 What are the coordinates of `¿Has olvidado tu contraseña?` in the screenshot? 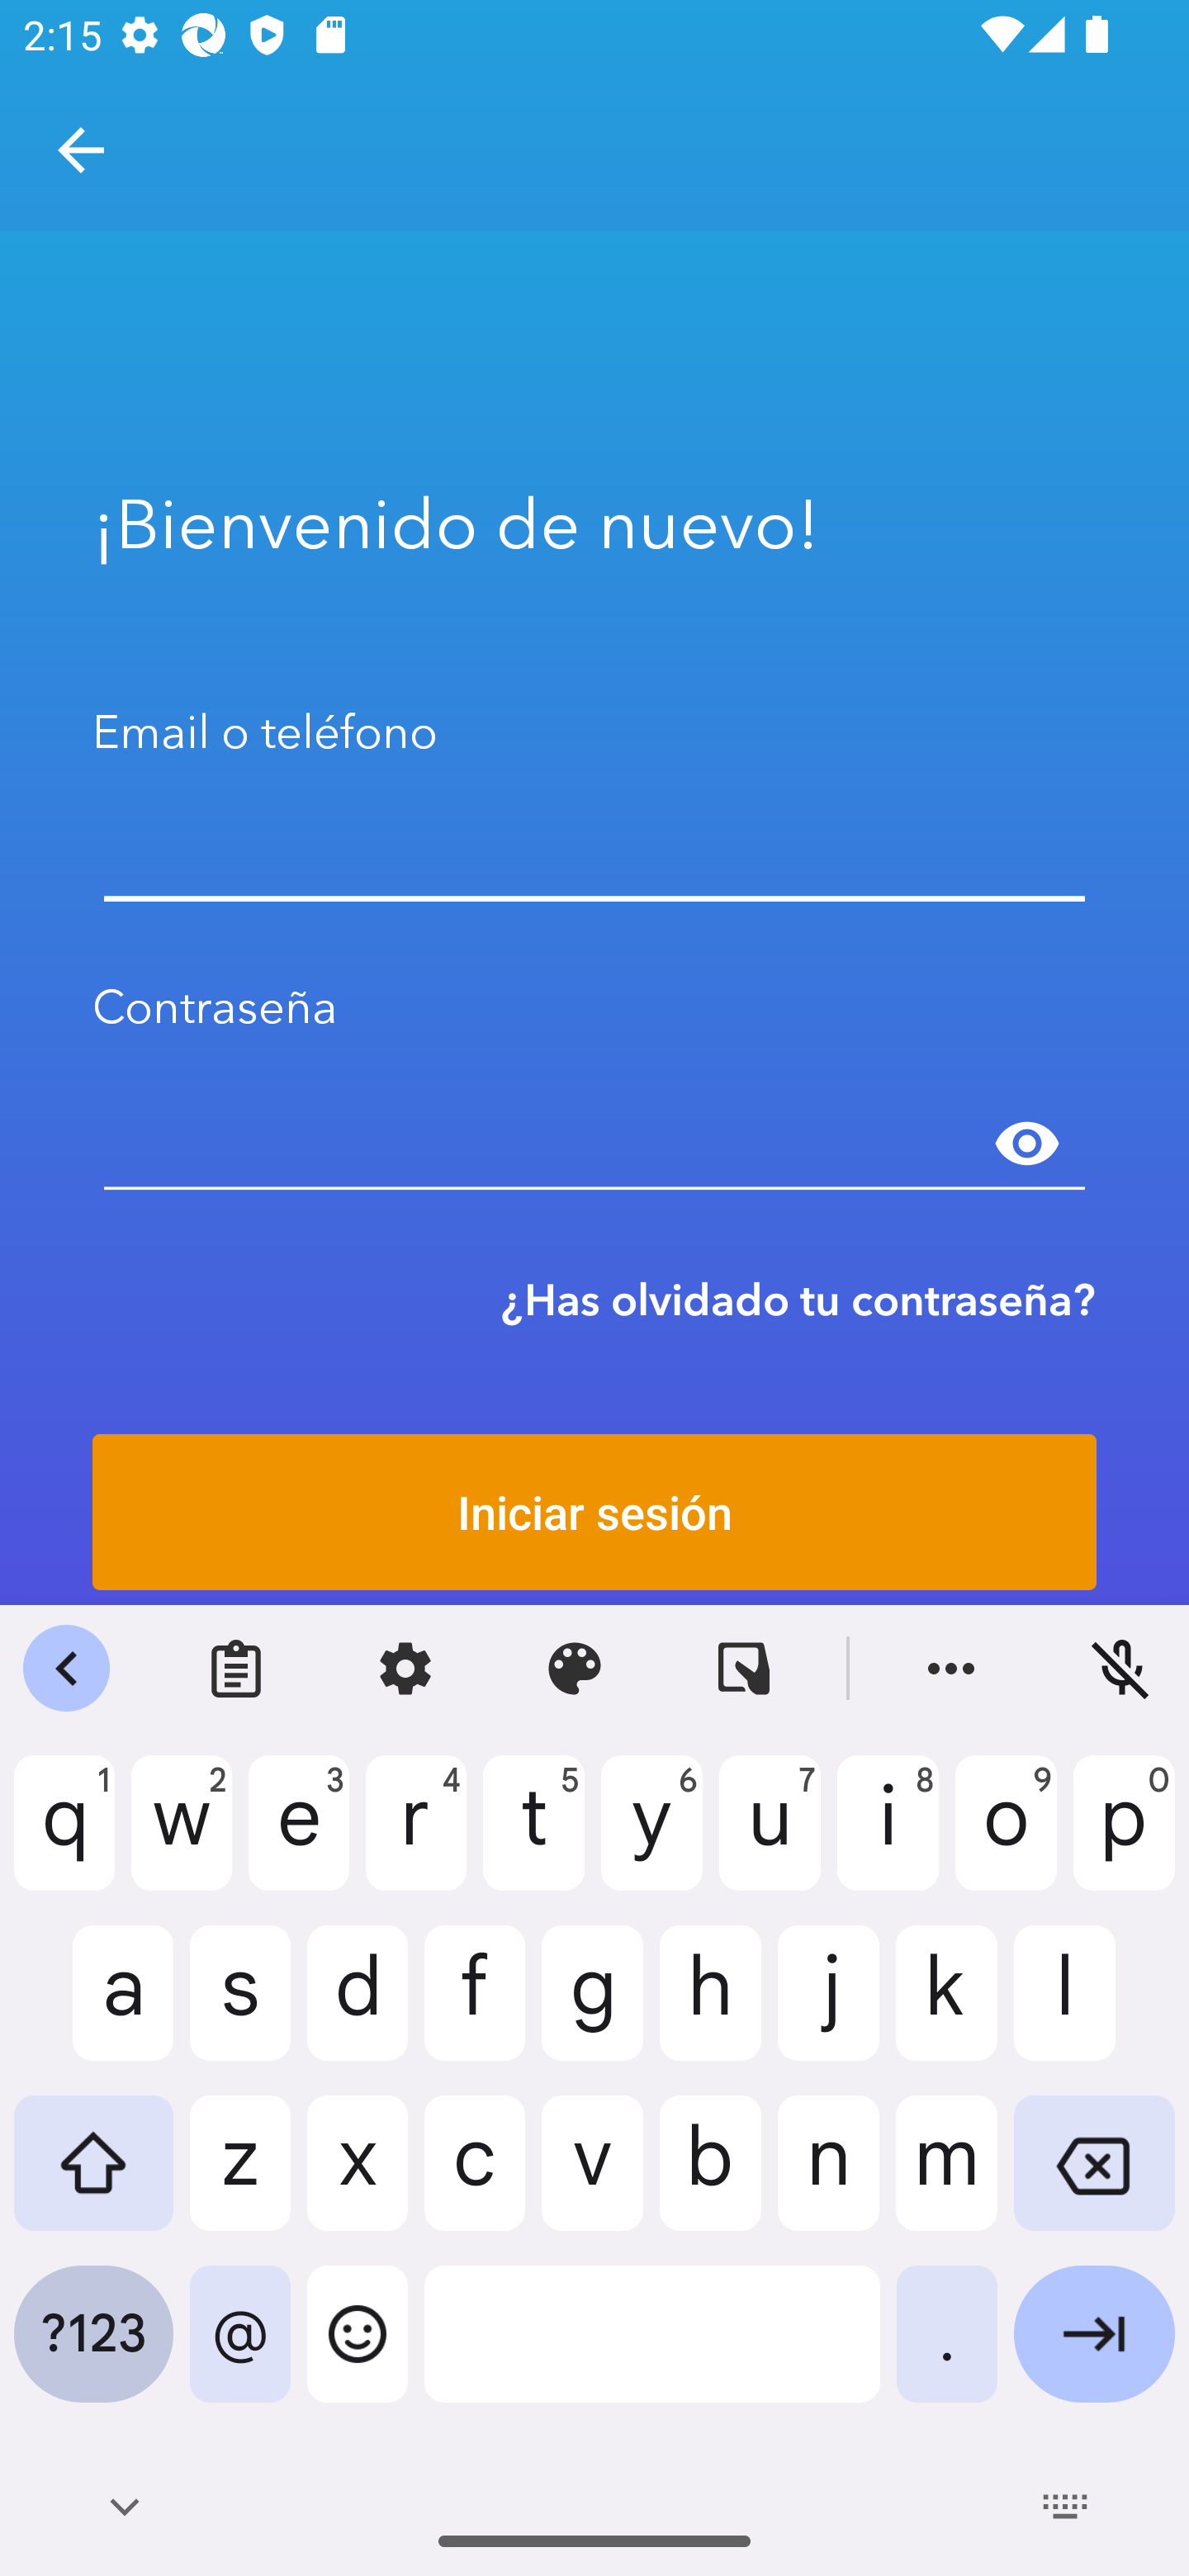 It's located at (798, 1300).